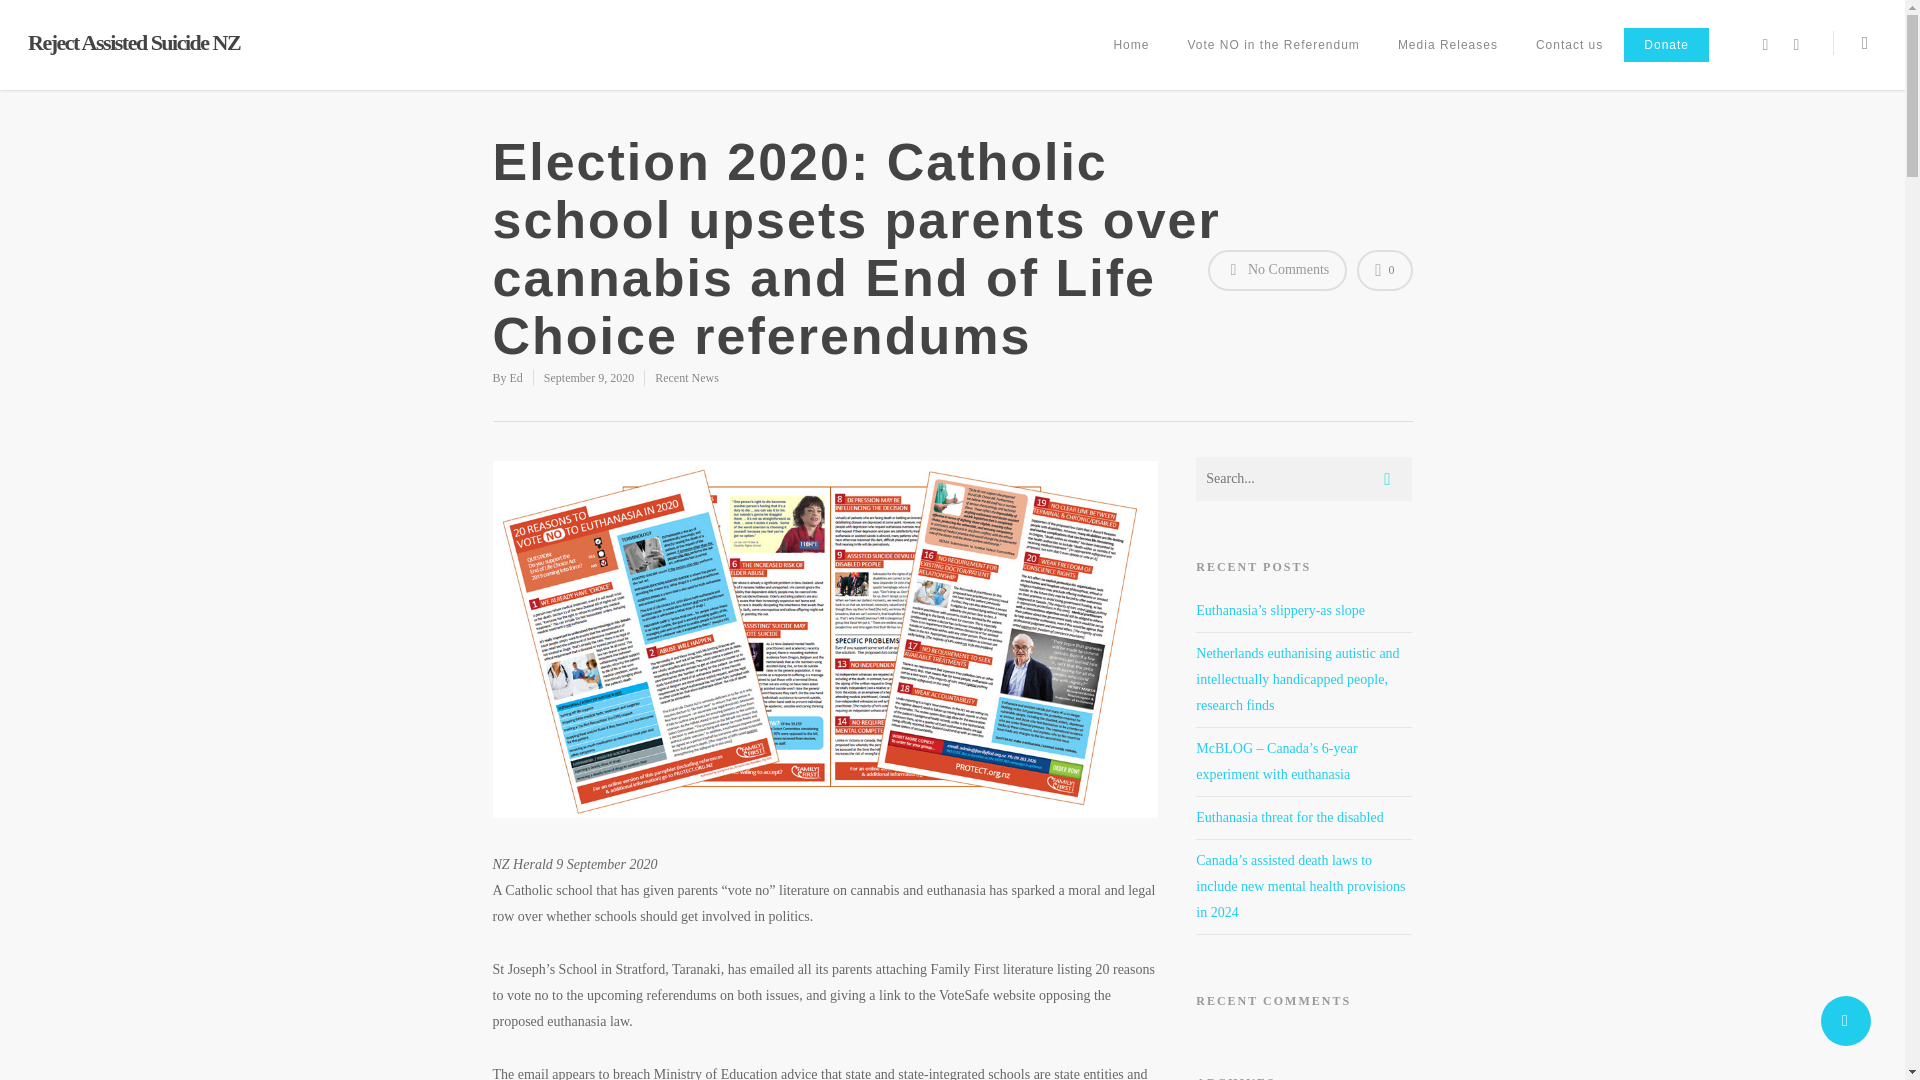  What do you see at coordinates (686, 378) in the screenshot?
I see `Recent News` at bounding box center [686, 378].